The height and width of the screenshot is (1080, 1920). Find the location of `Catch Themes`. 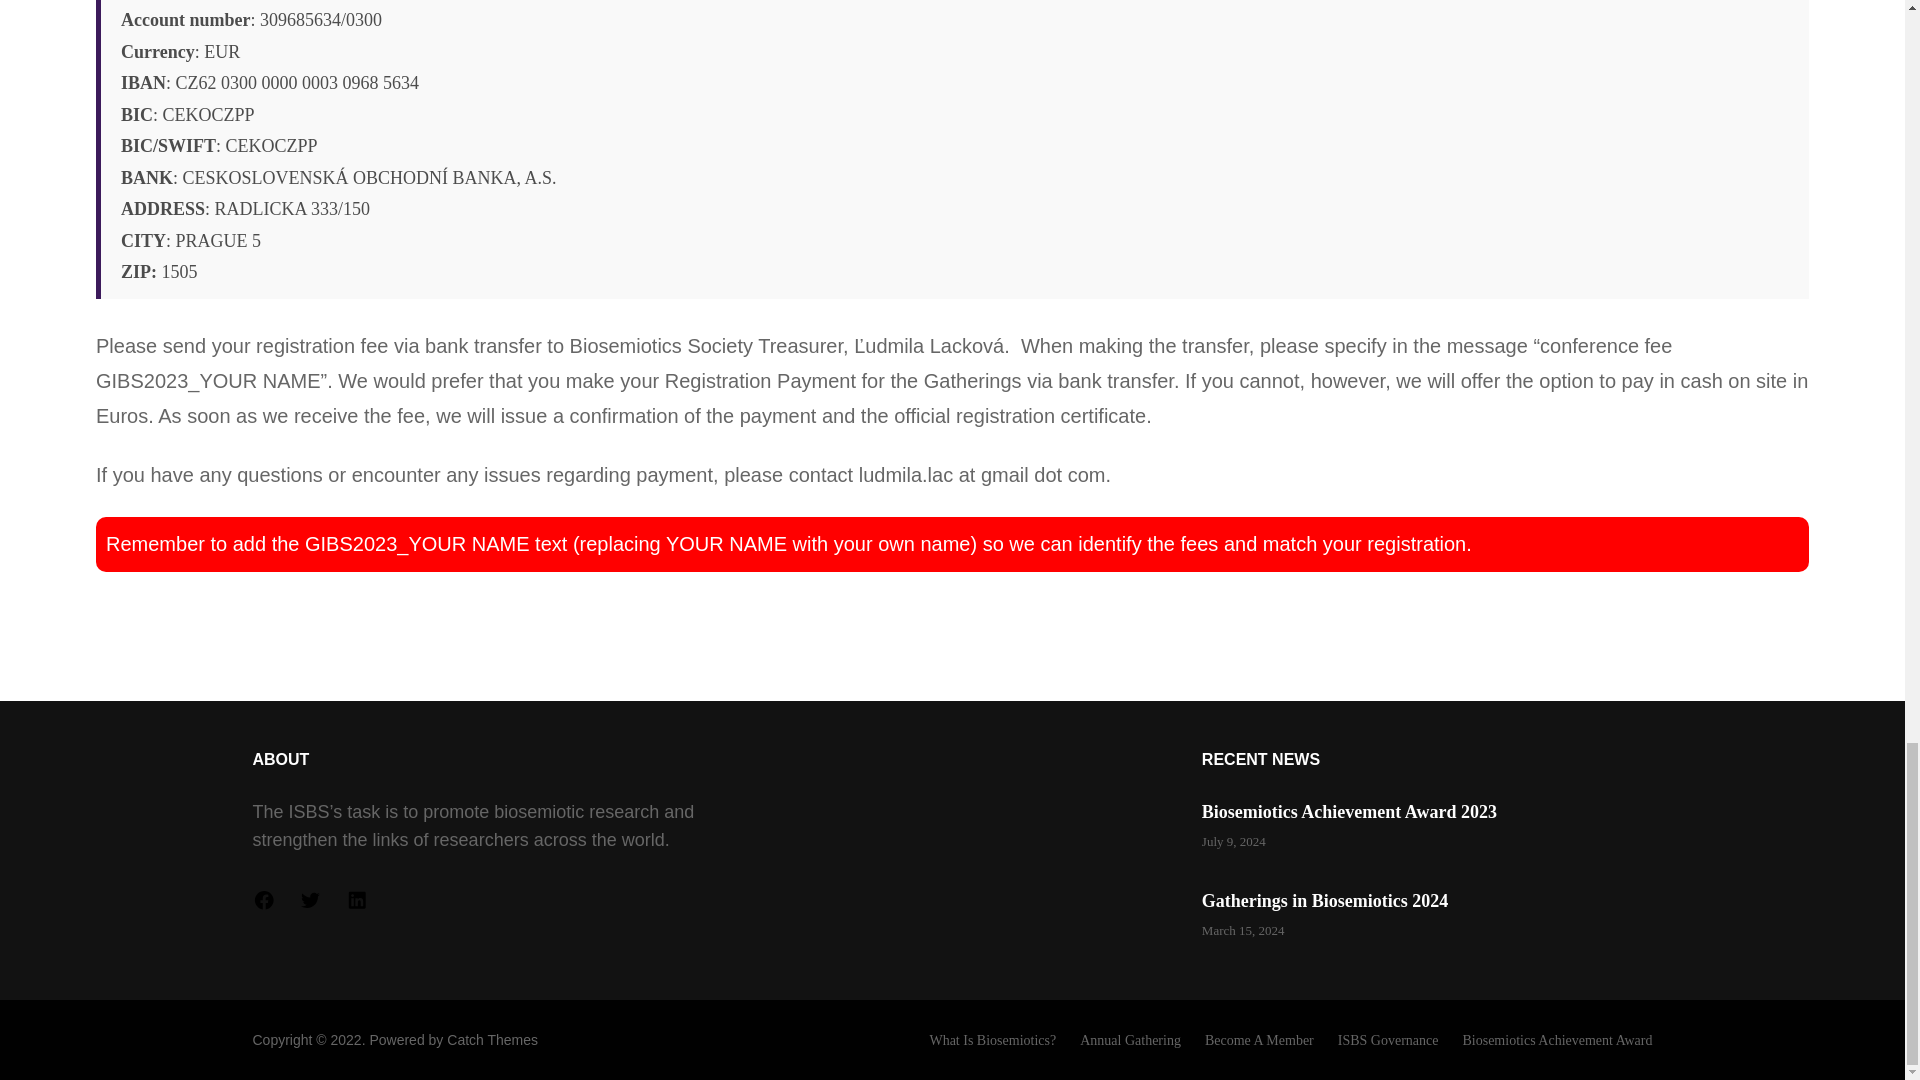

Catch Themes is located at coordinates (492, 1040).